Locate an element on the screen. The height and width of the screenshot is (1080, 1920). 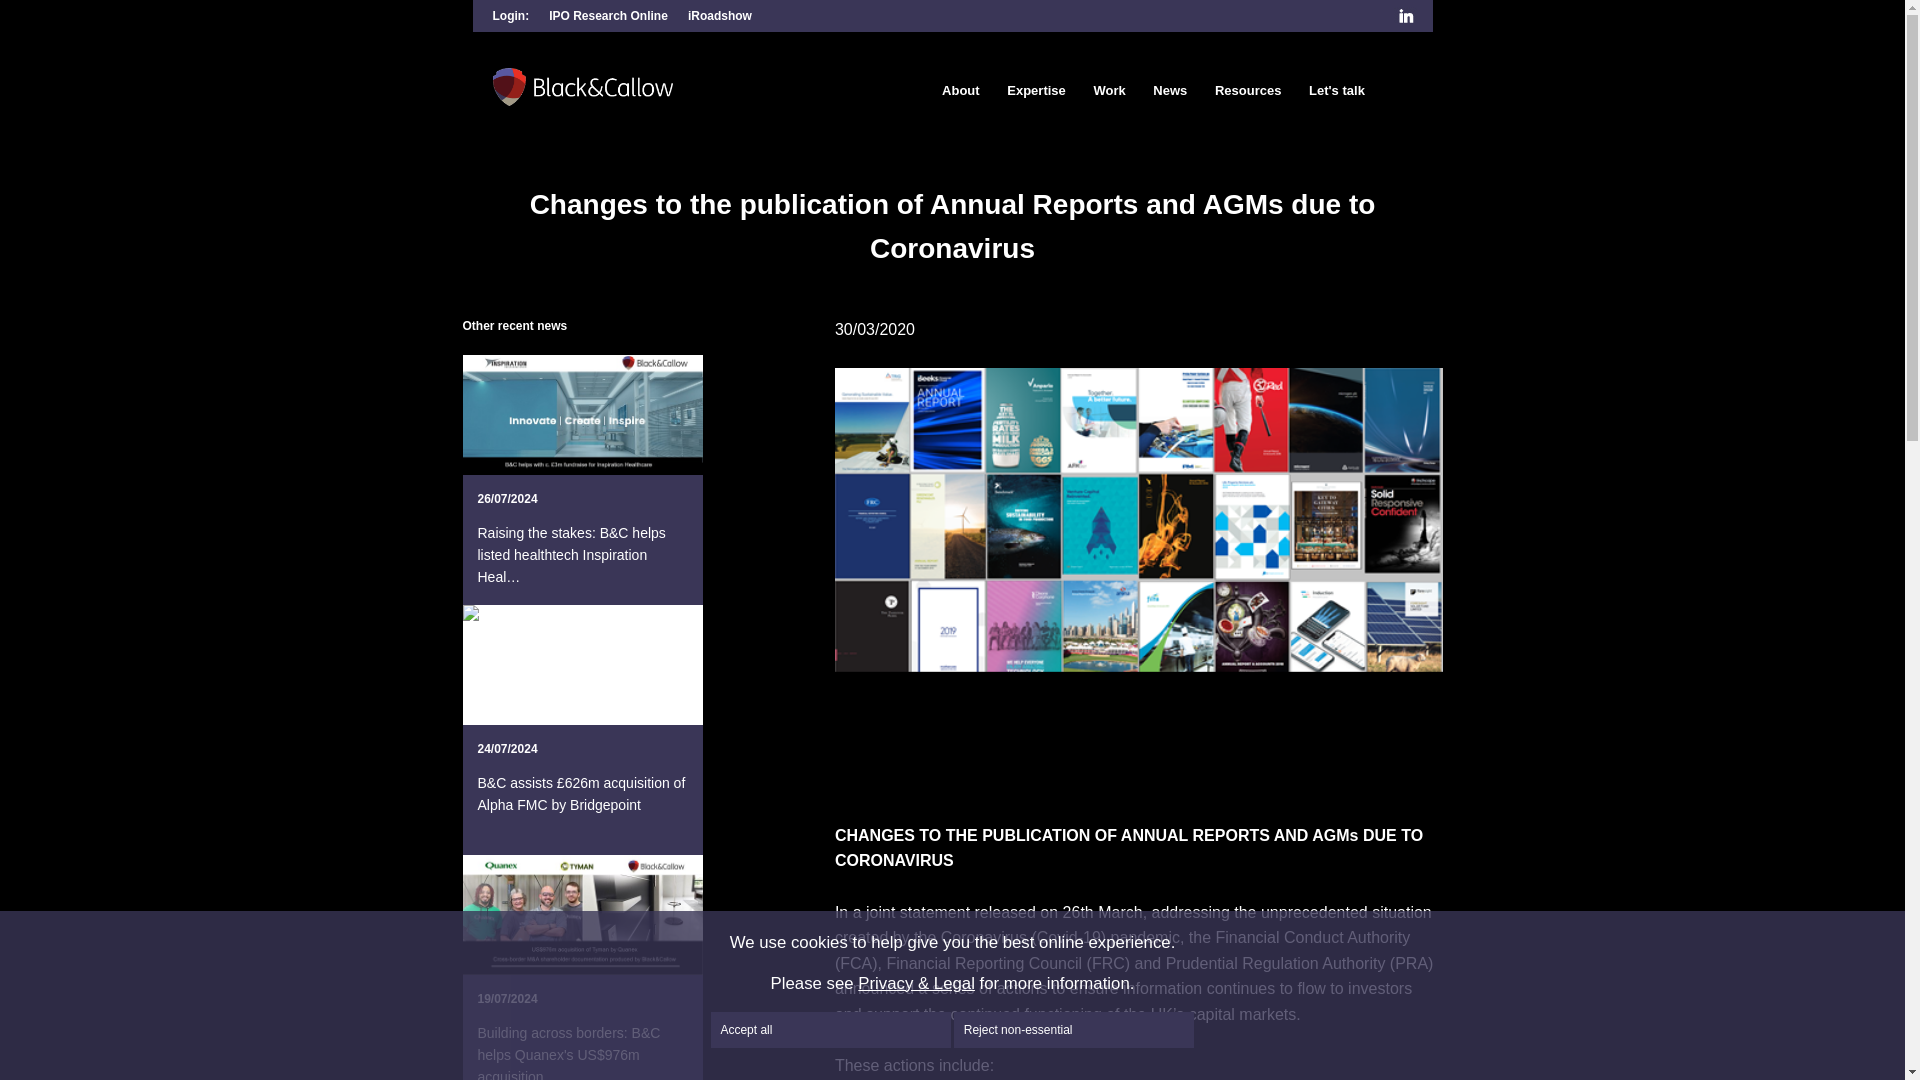
iRoadshow is located at coordinates (720, 15).